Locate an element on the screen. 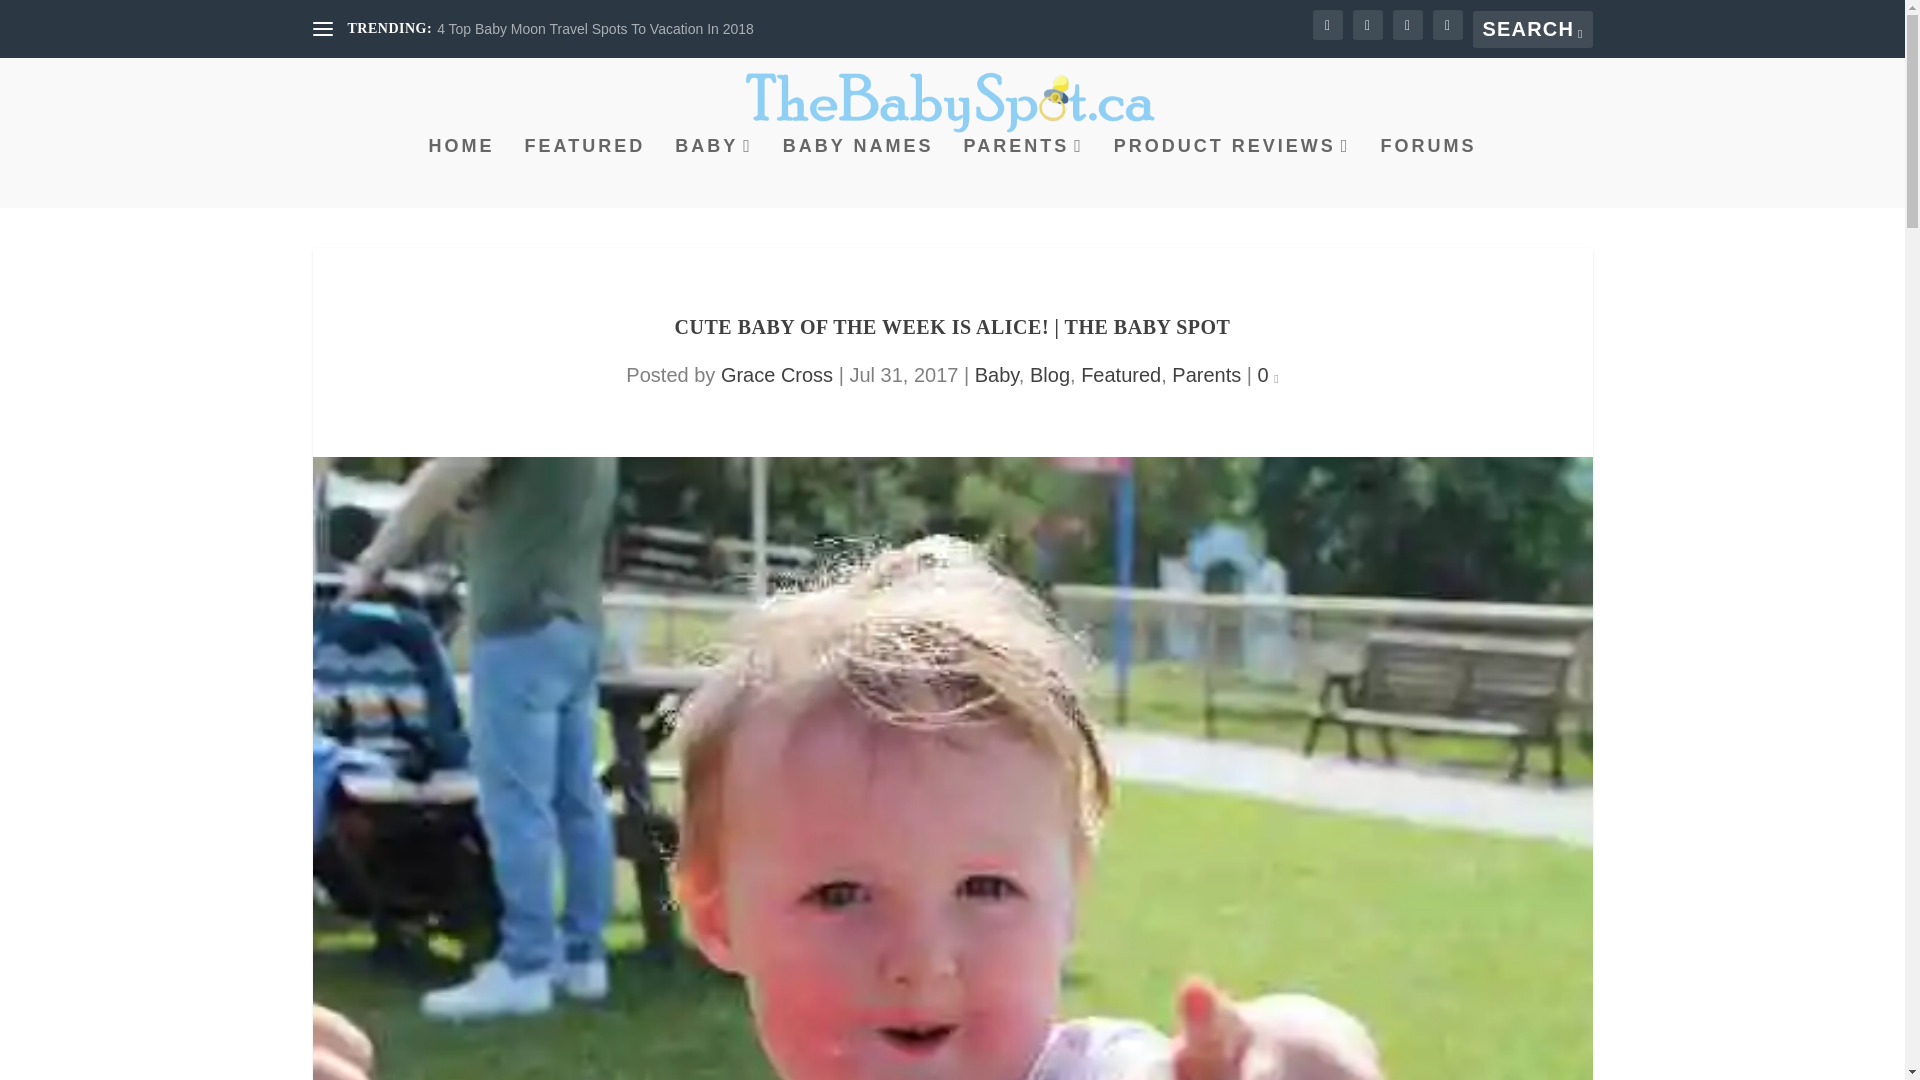 Image resolution: width=1920 pixels, height=1080 pixels. 4 Top Baby Moon Travel Spots To Vacation In 2018 is located at coordinates (596, 28).